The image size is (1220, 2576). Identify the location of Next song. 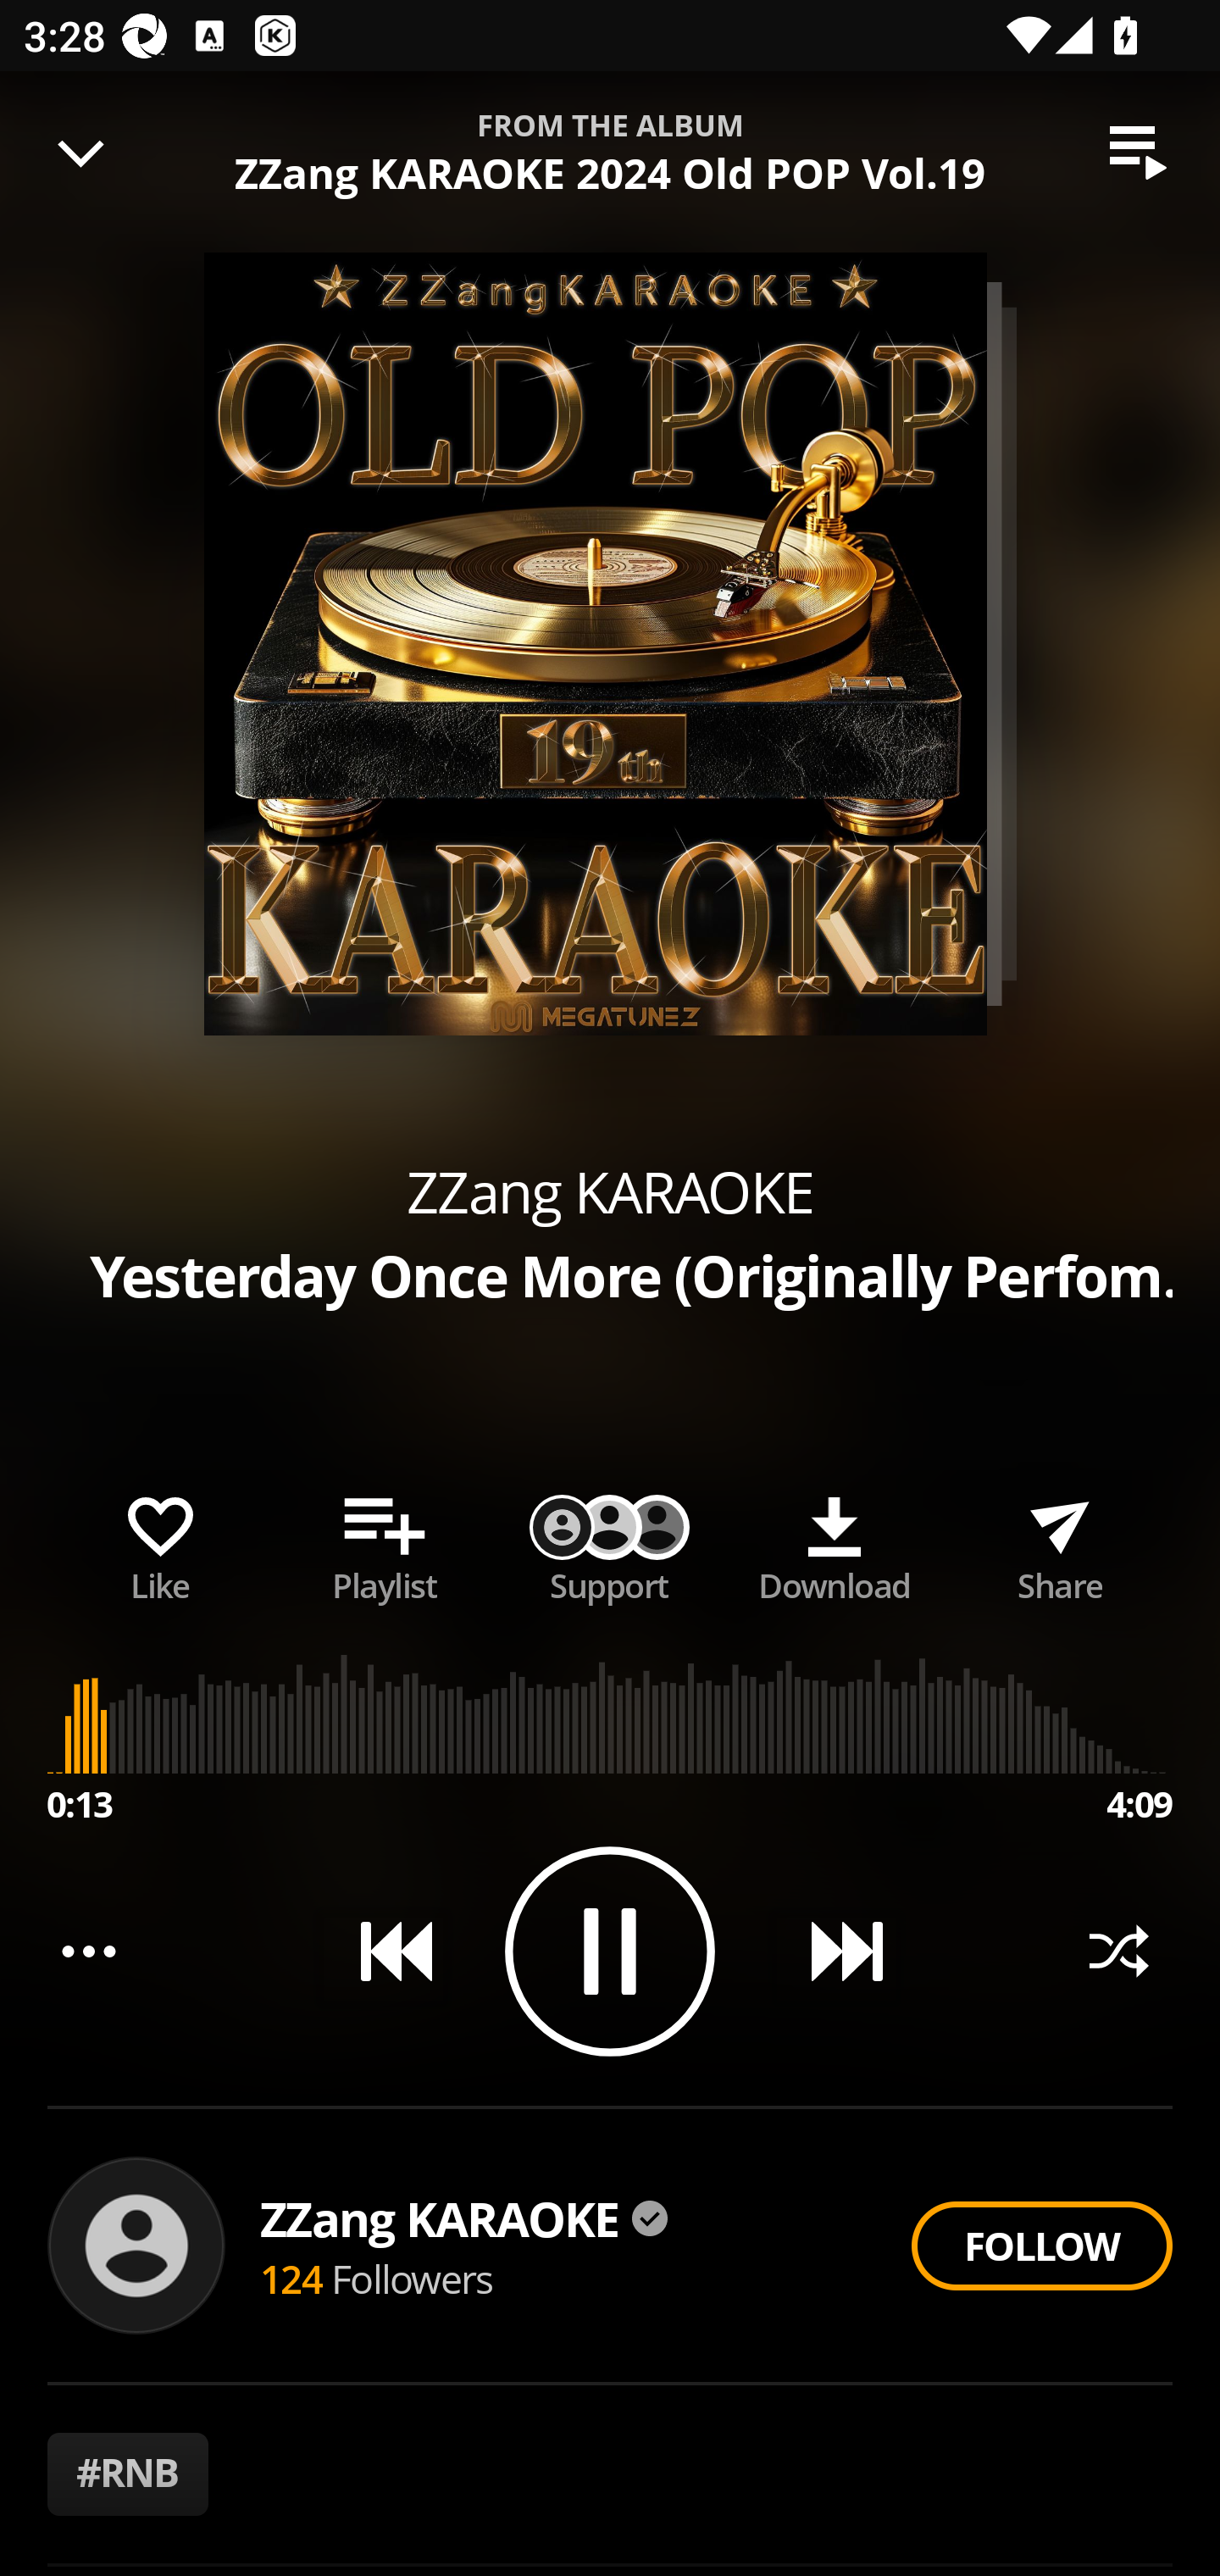
(835, 1951).